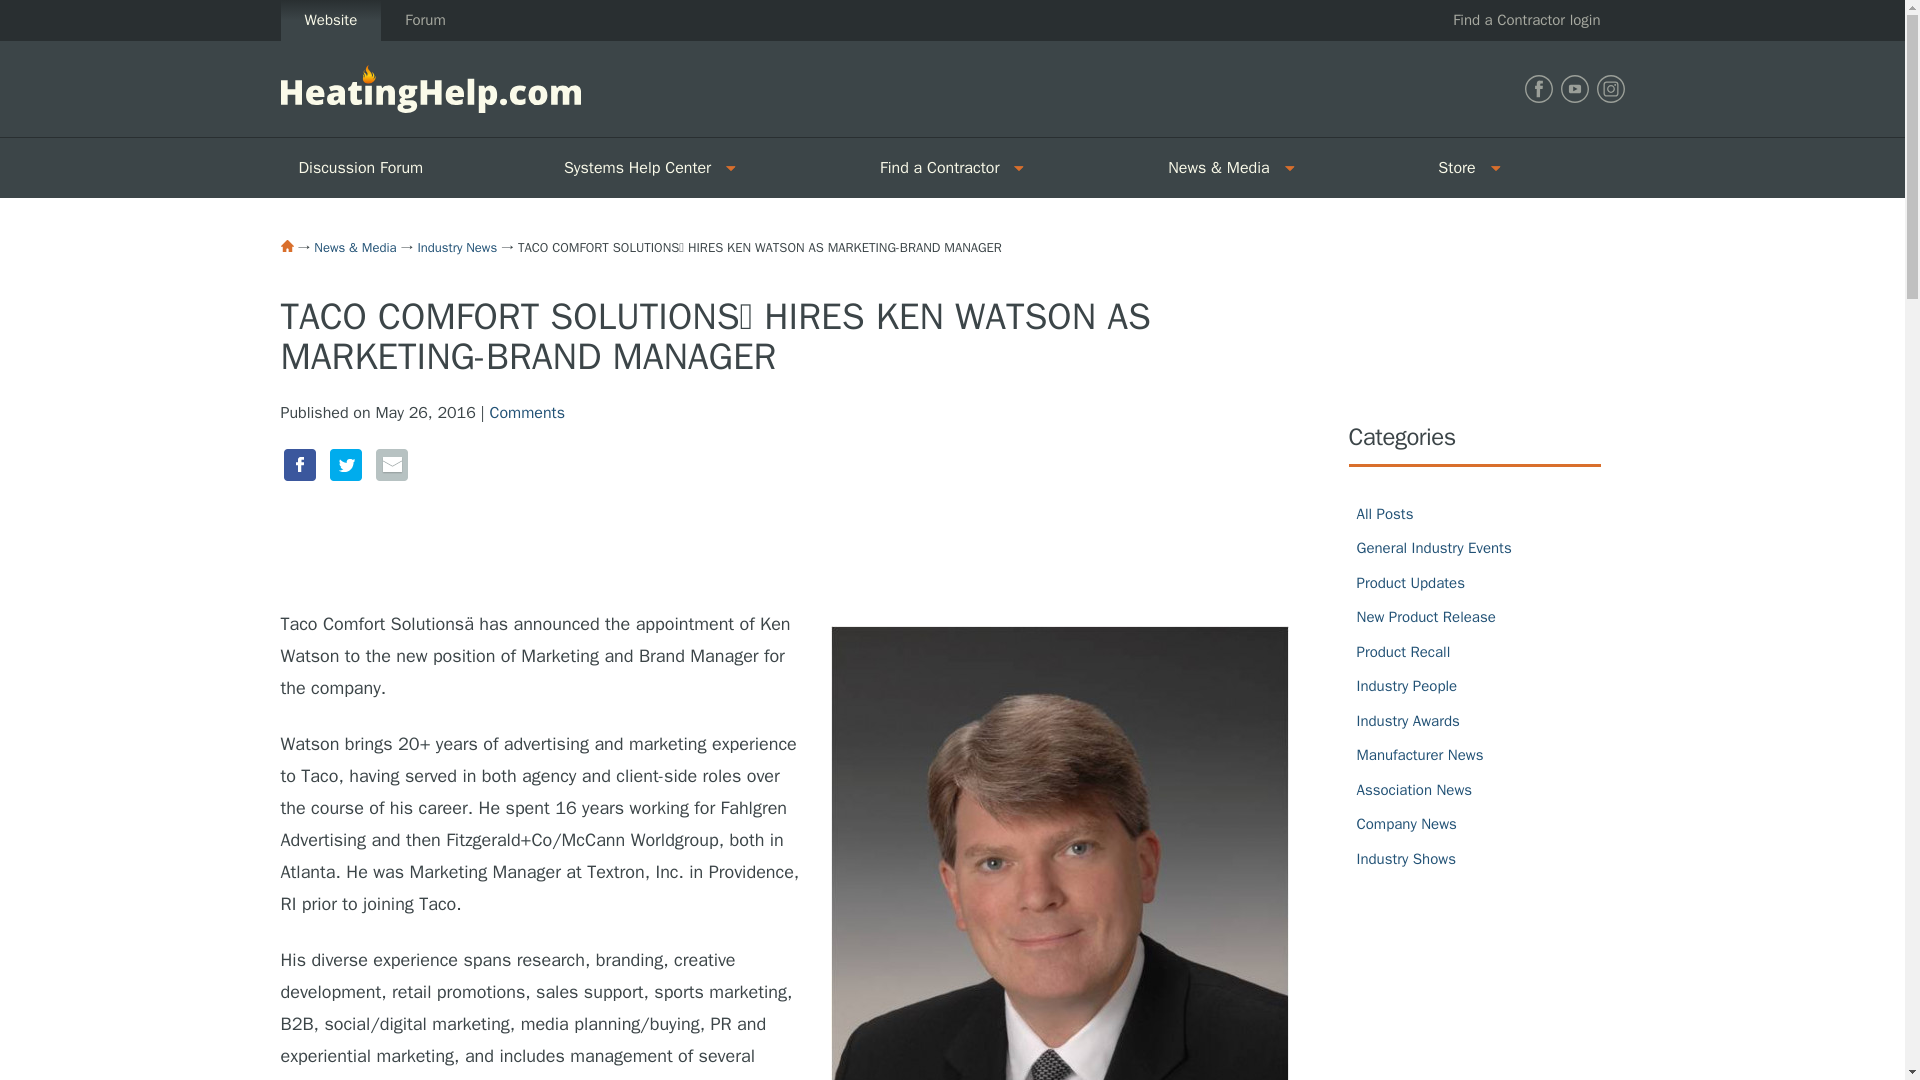 The height and width of the screenshot is (1080, 1920). What do you see at coordinates (330, 20) in the screenshot?
I see `Website` at bounding box center [330, 20].